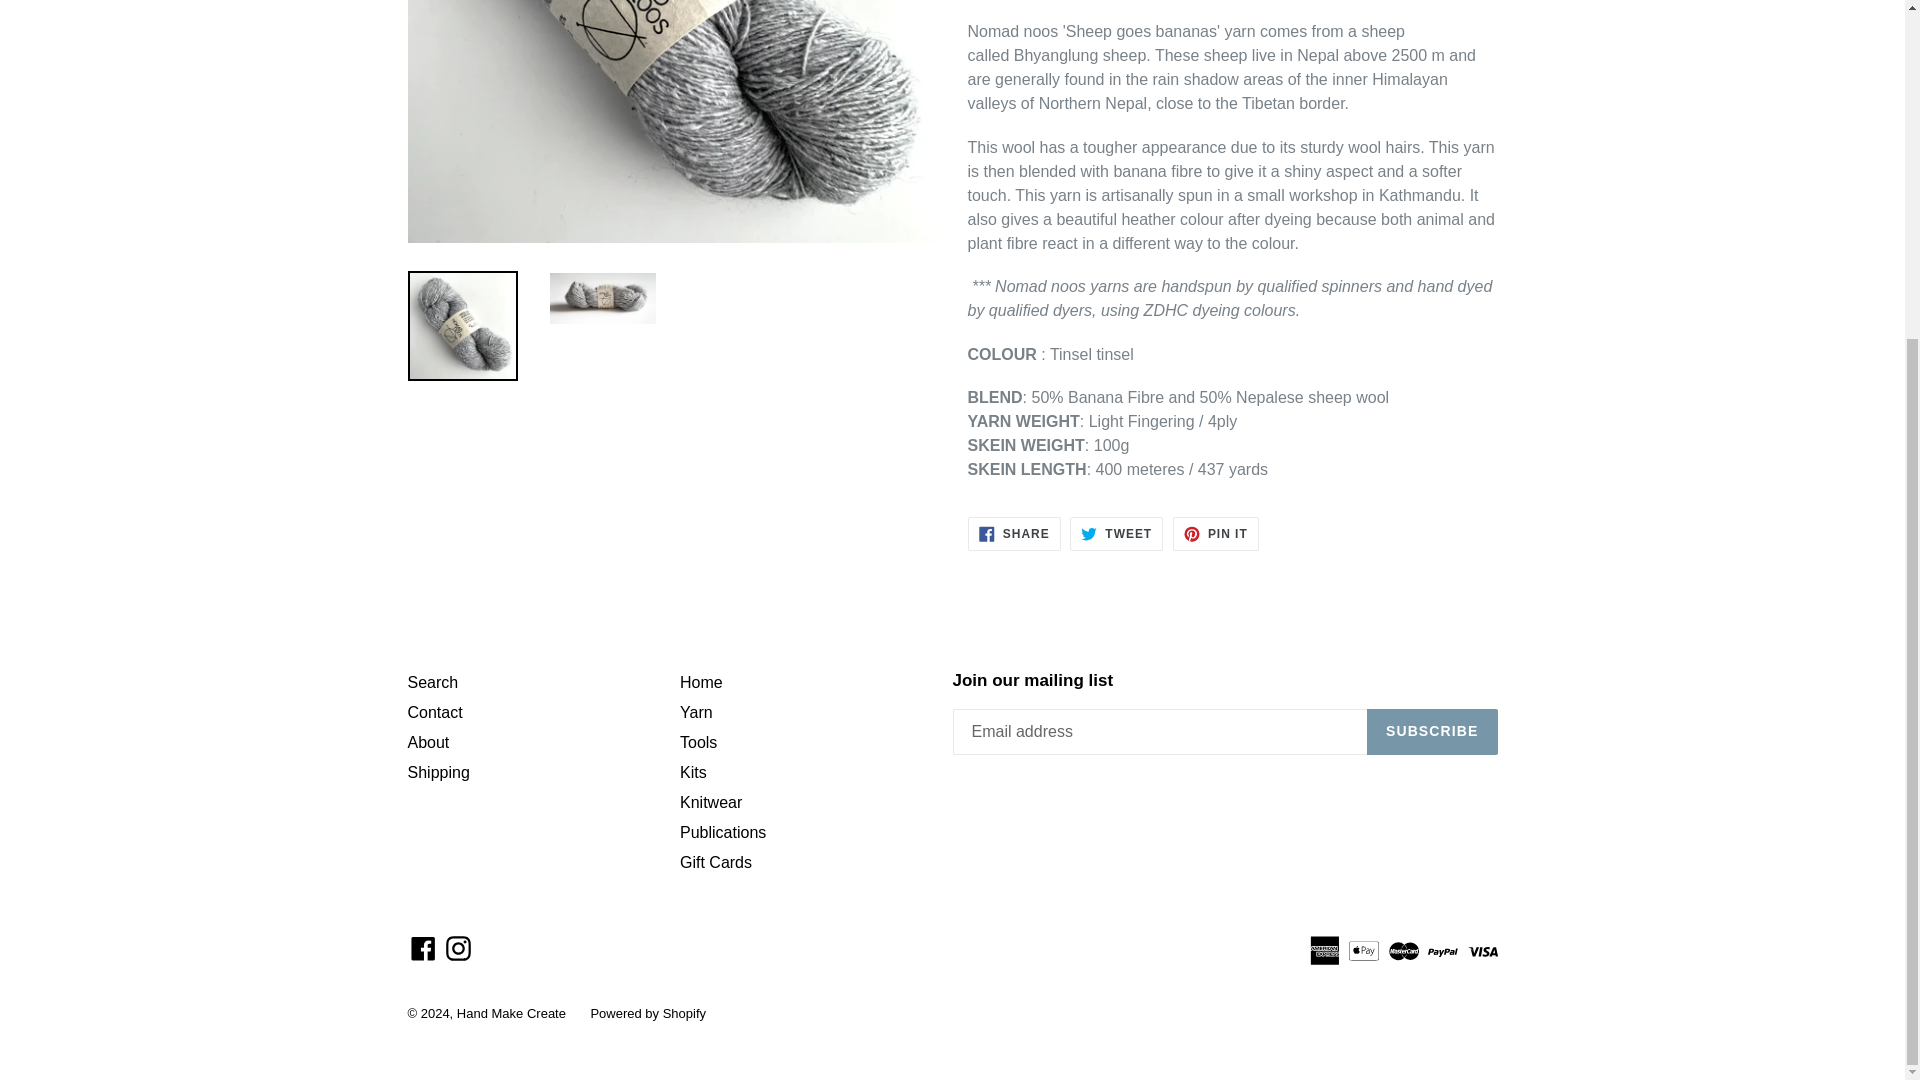 The width and height of the screenshot is (1920, 1080). I want to click on About, so click(432, 682).